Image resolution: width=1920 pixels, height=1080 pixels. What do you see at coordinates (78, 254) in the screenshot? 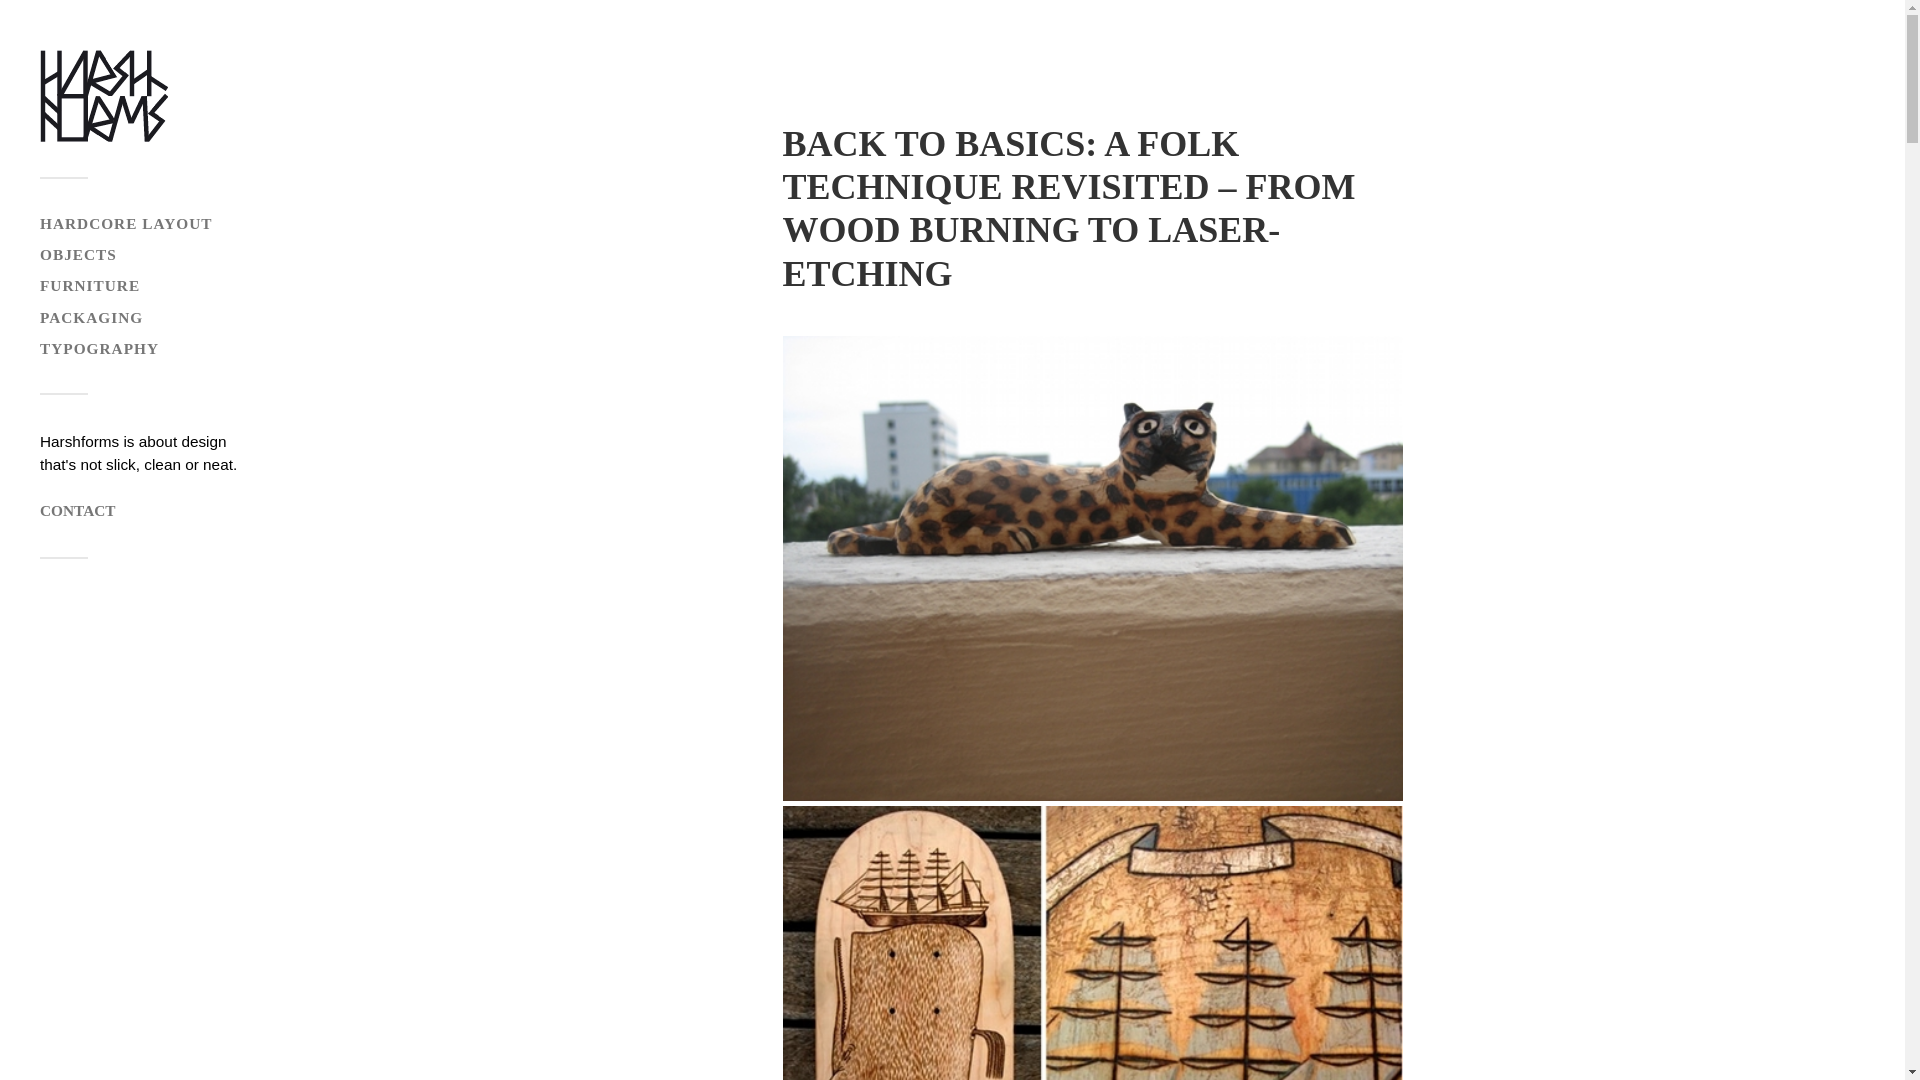
I see `OBJECTS` at bounding box center [78, 254].